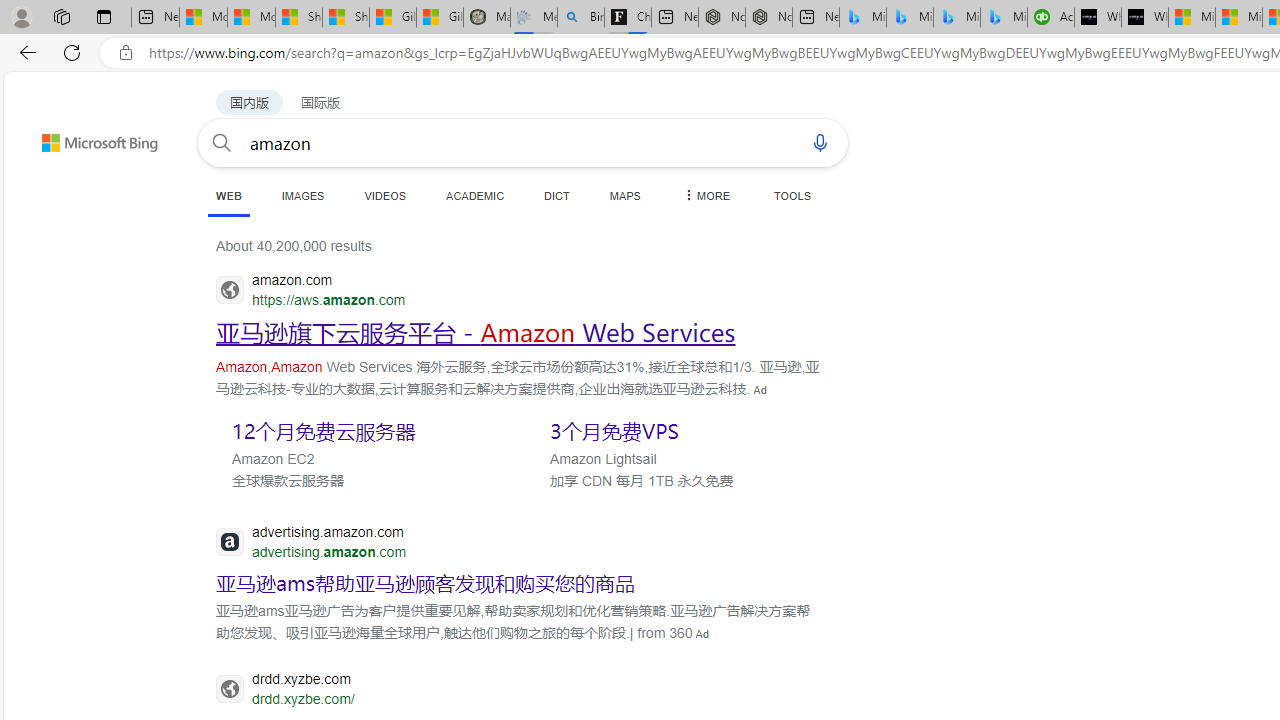 The image size is (1280, 720). I want to click on Nordace - #1 Japanese Best-Seller - Siena Smart Backpack, so click(769, 18).